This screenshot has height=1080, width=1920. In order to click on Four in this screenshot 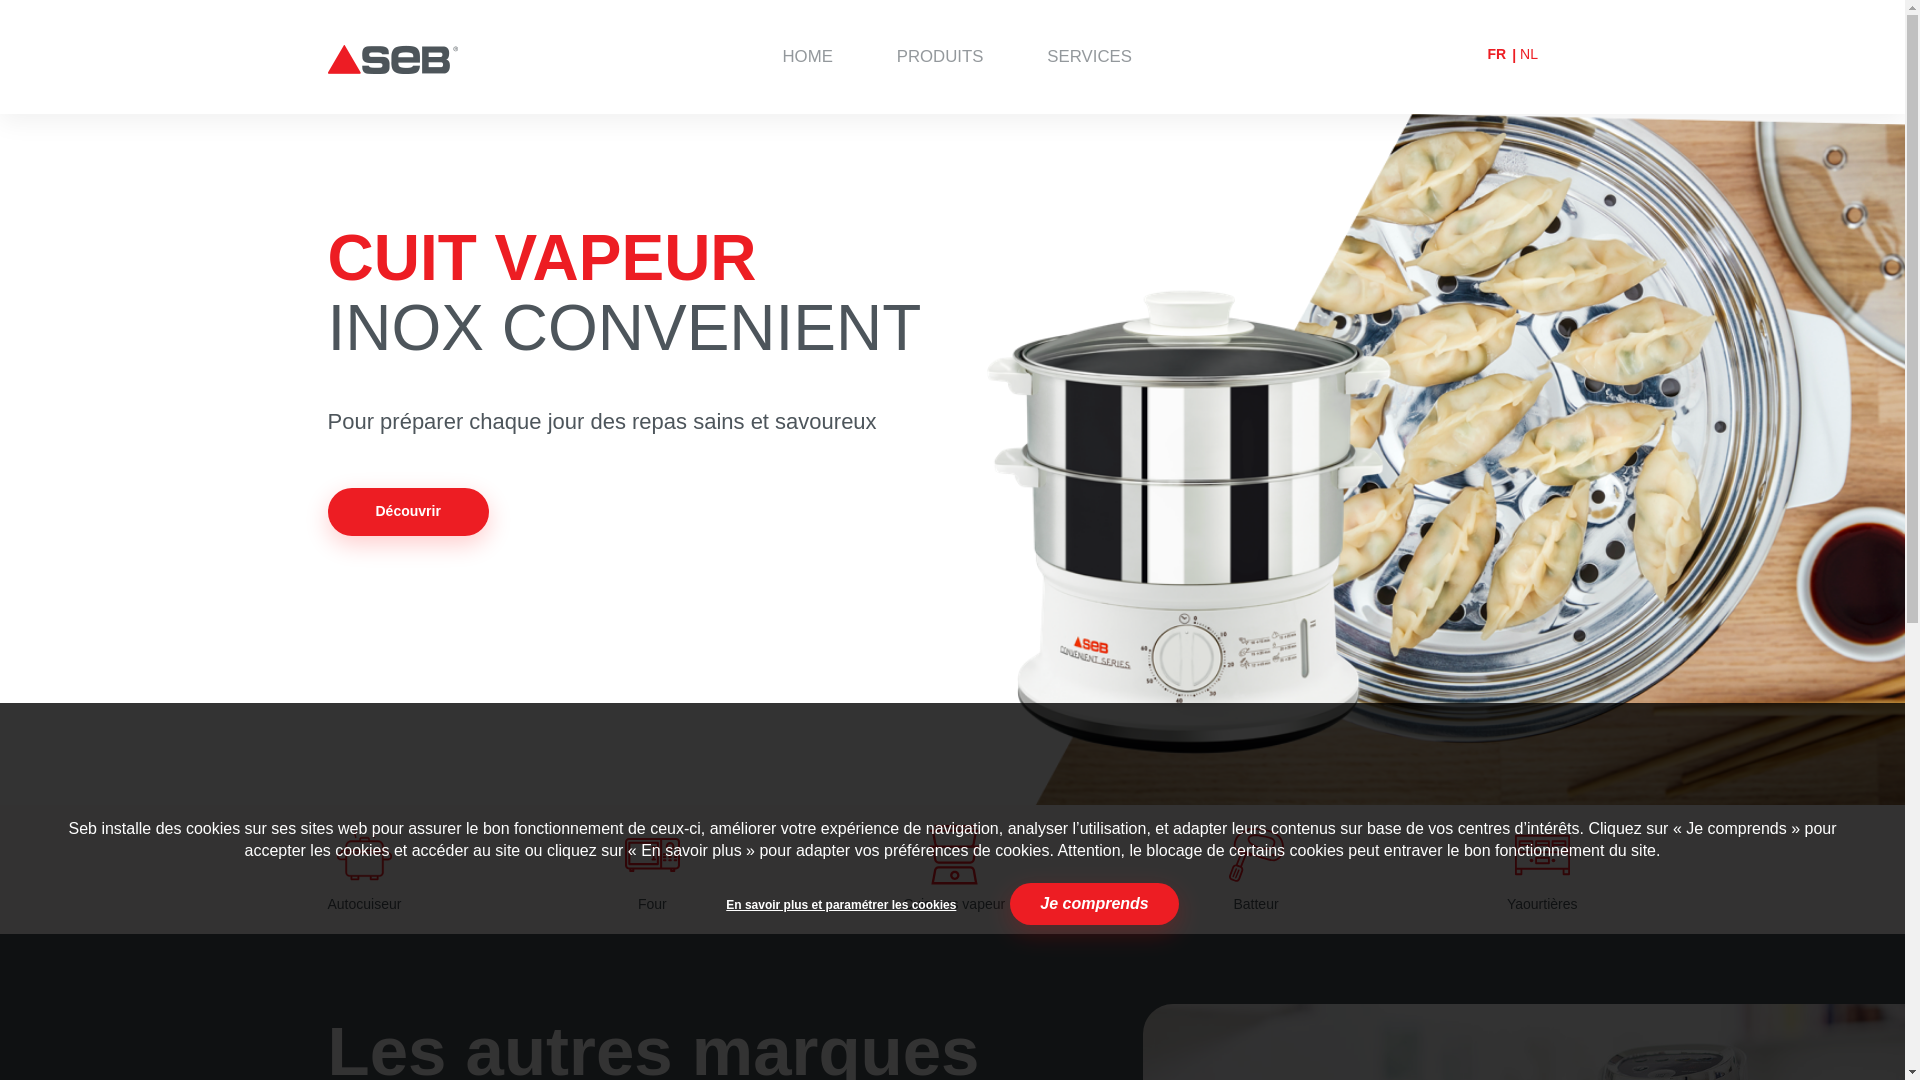, I will do `click(652, 870)`.